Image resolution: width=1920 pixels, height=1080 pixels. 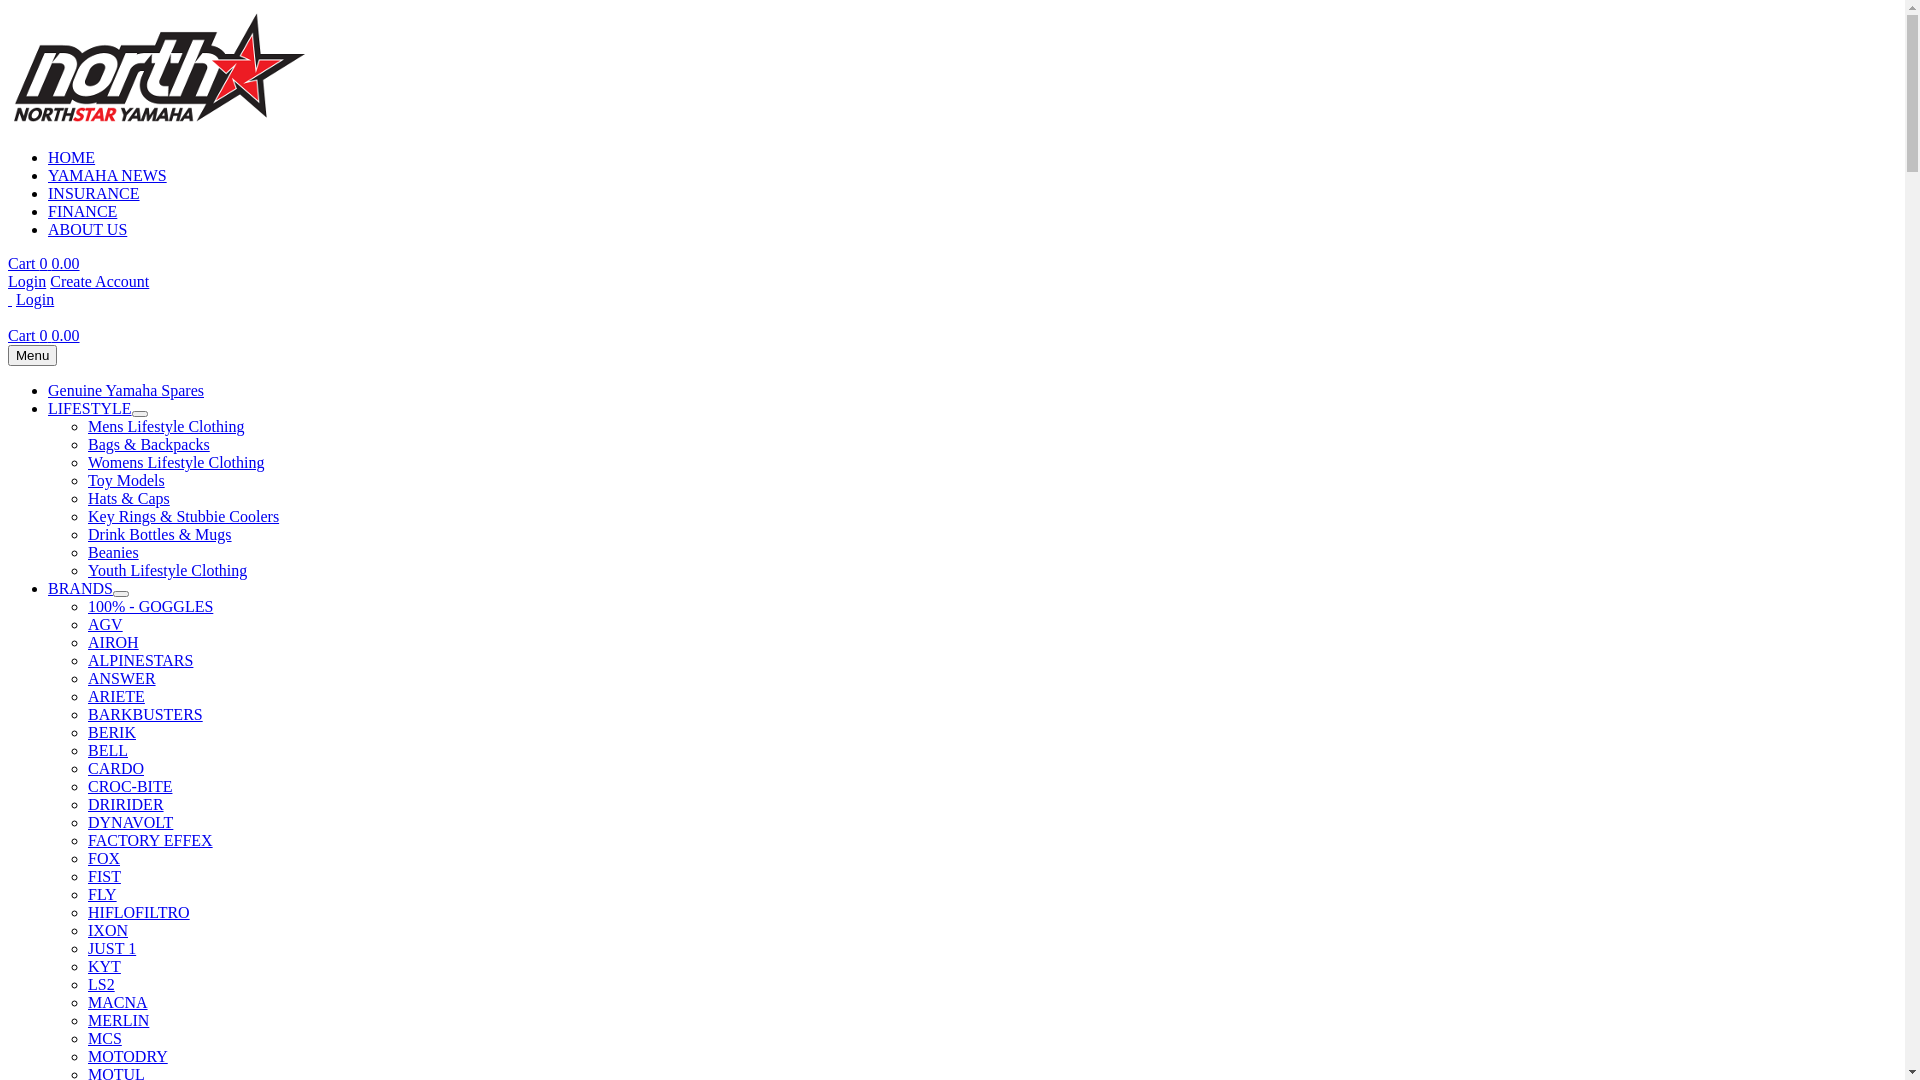 What do you see at coordinates (114, 642) in the screenshot?
I see `AIROH` at bounding box center [114, 642].